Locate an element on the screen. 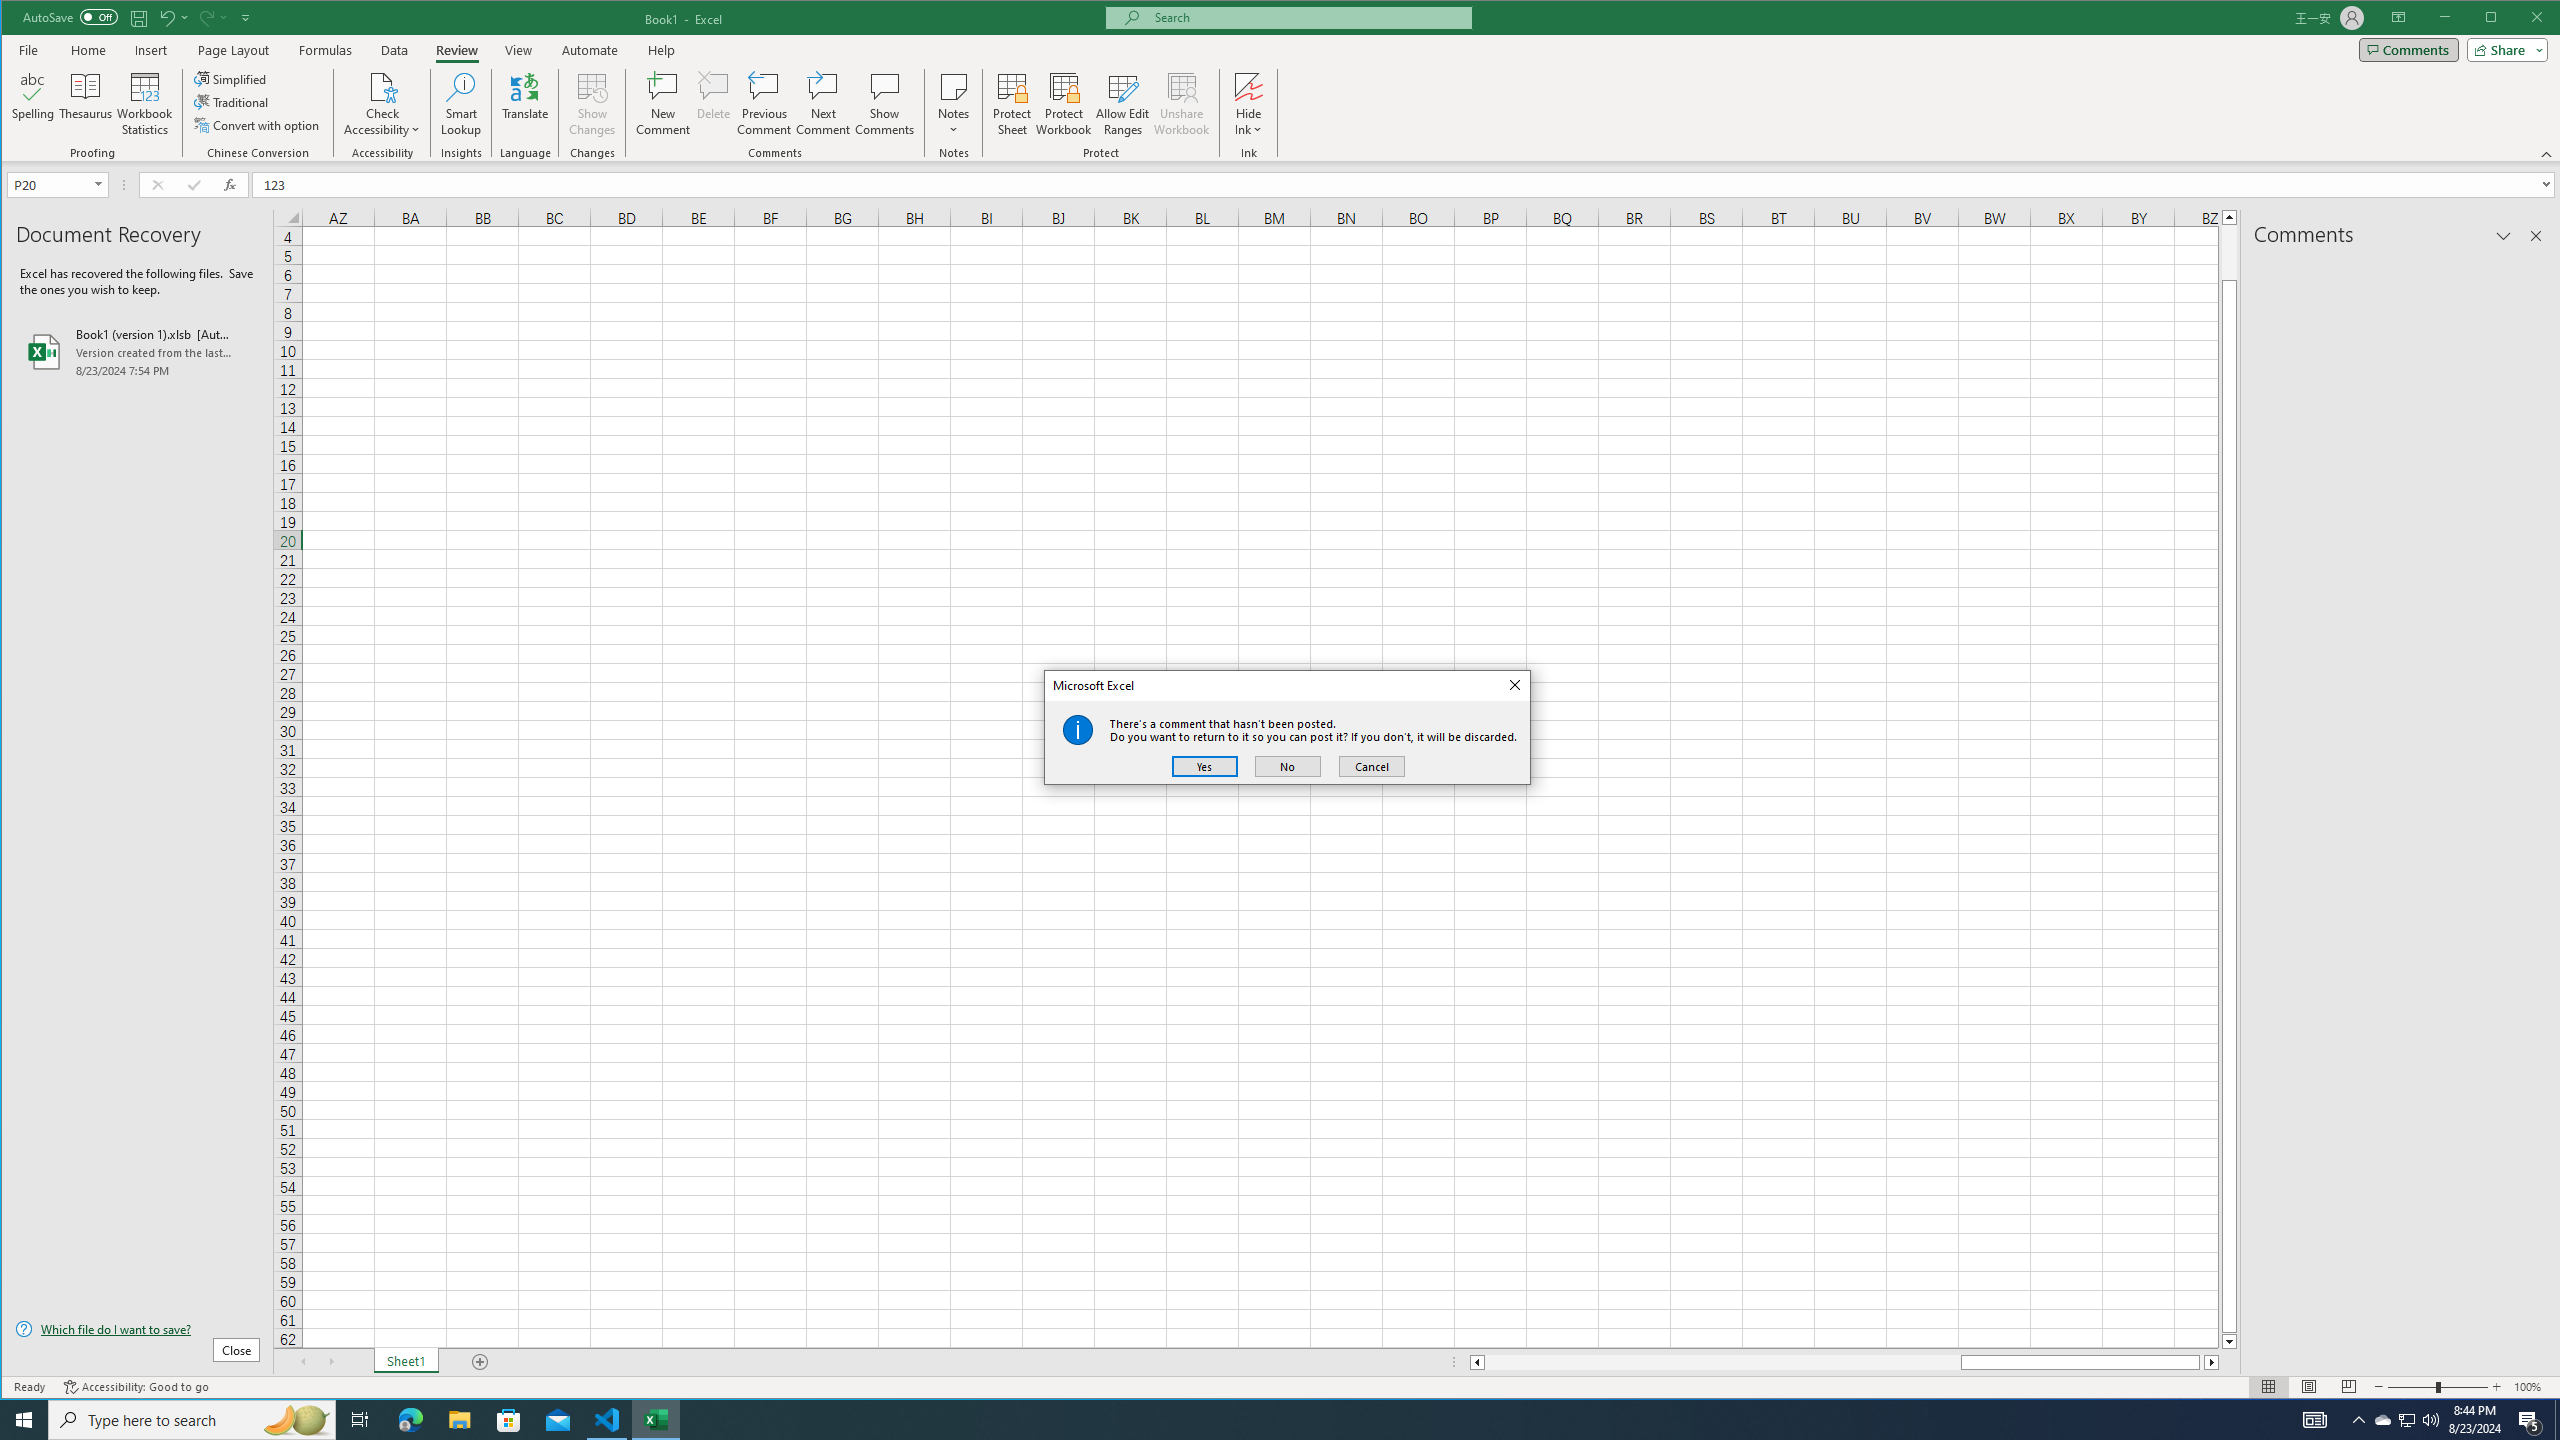 The height and width of the screenshot is (1440, 2560). Yes is located at coordinates (2408, 1420).